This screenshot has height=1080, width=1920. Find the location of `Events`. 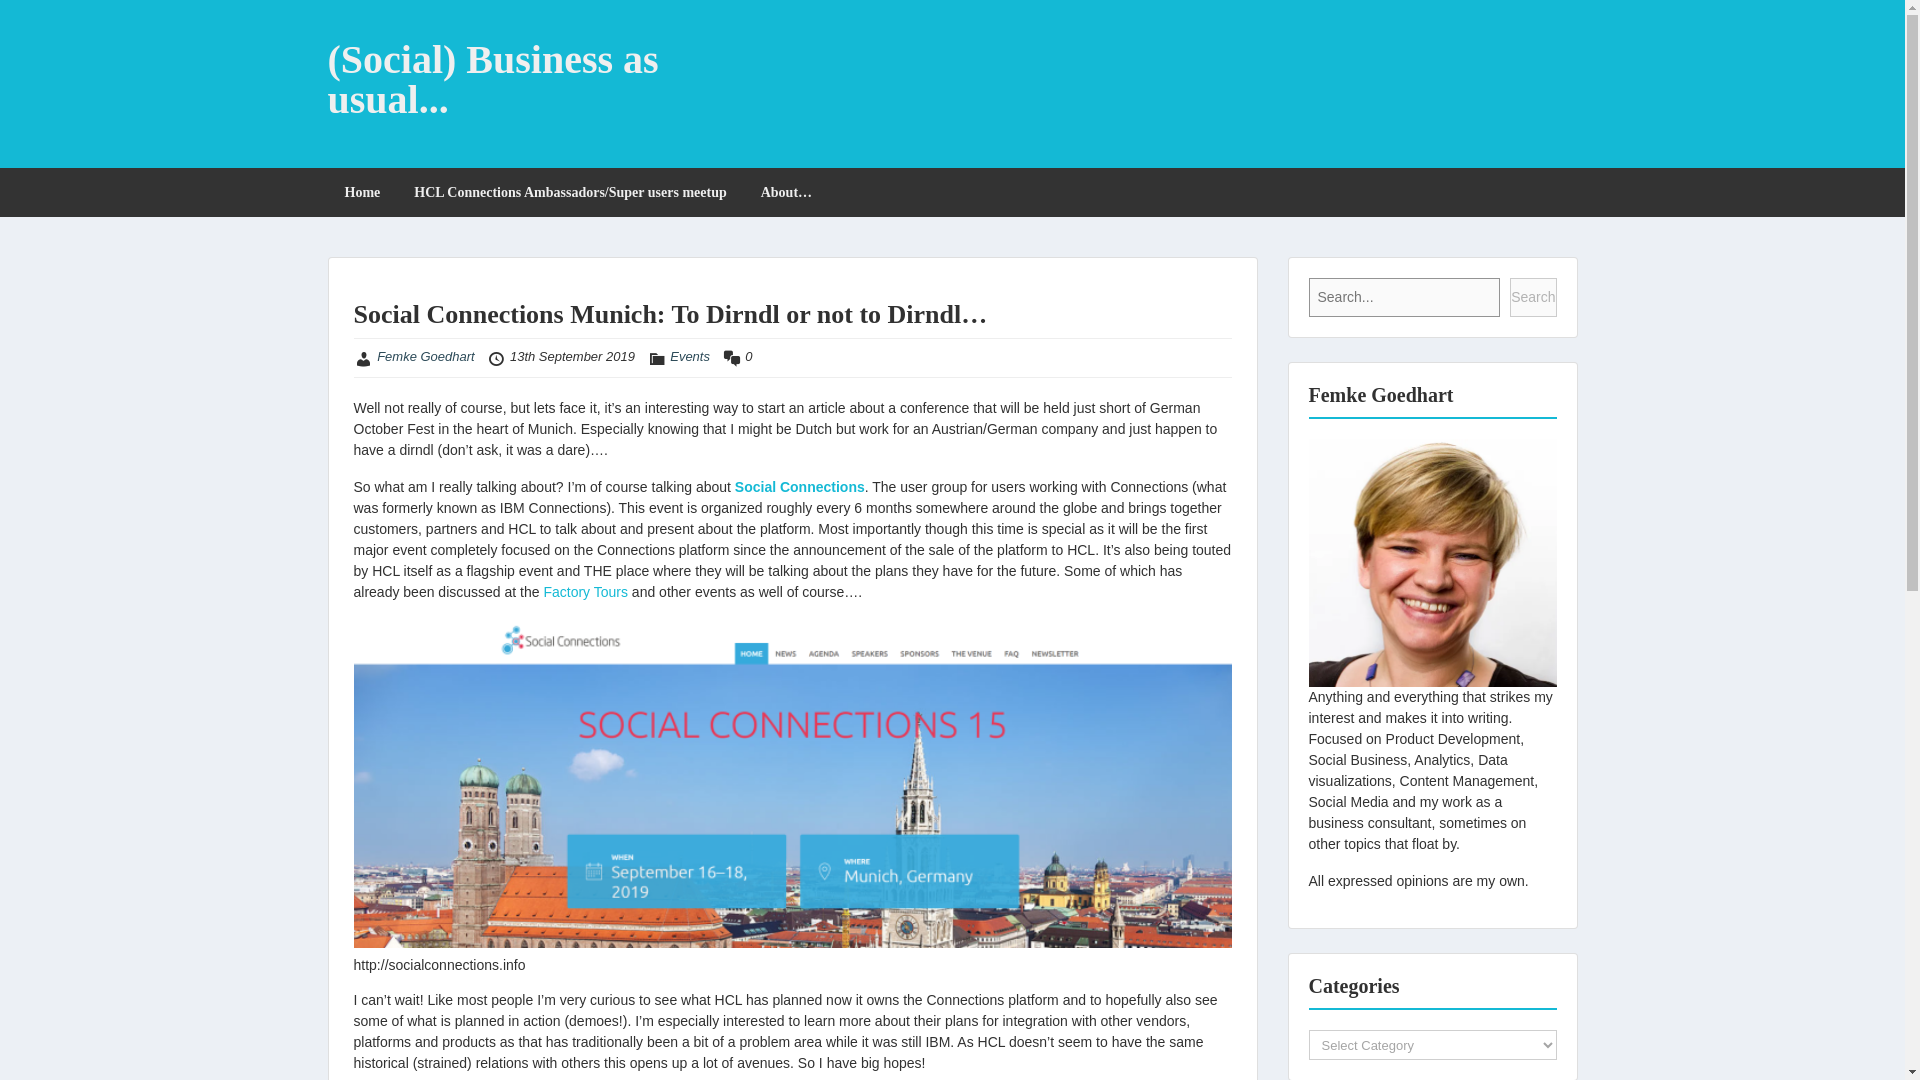

Events is located at coordinates (690, 356).